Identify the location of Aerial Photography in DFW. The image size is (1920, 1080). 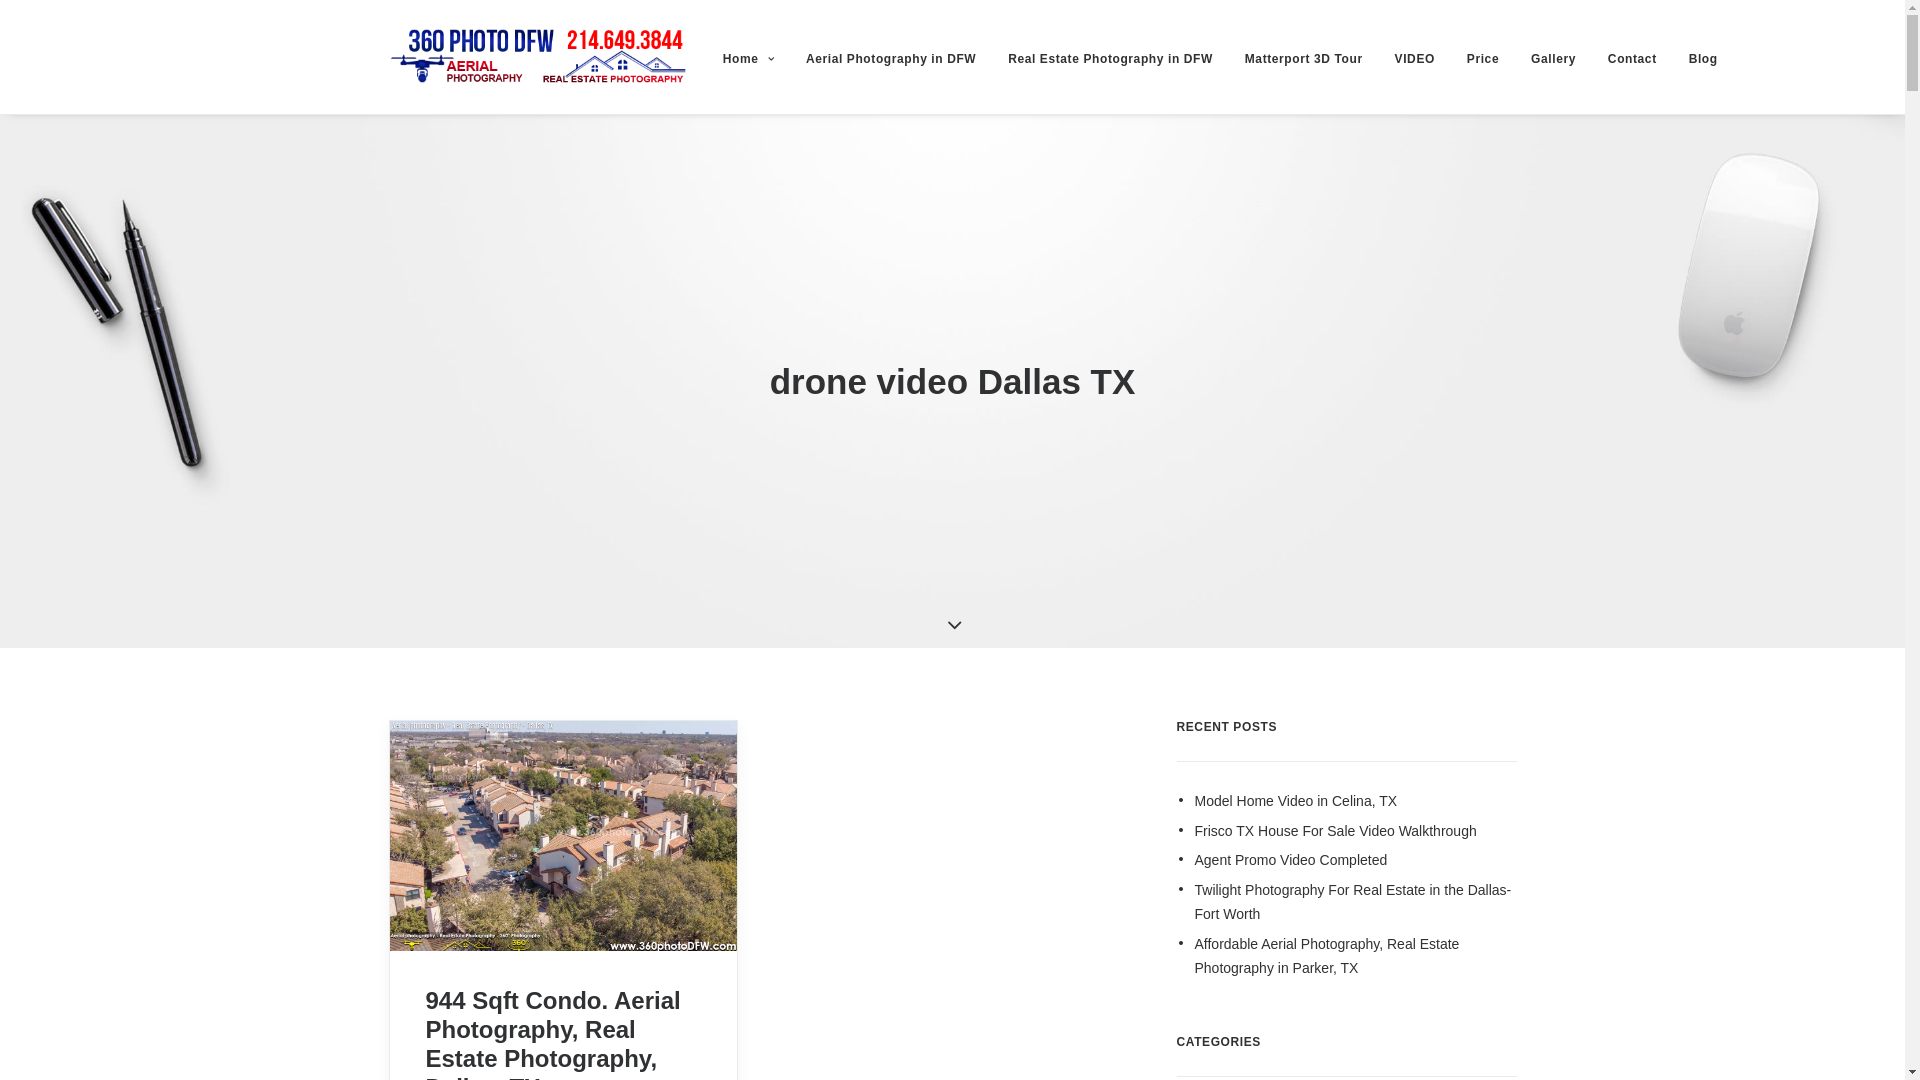
(891, 57).